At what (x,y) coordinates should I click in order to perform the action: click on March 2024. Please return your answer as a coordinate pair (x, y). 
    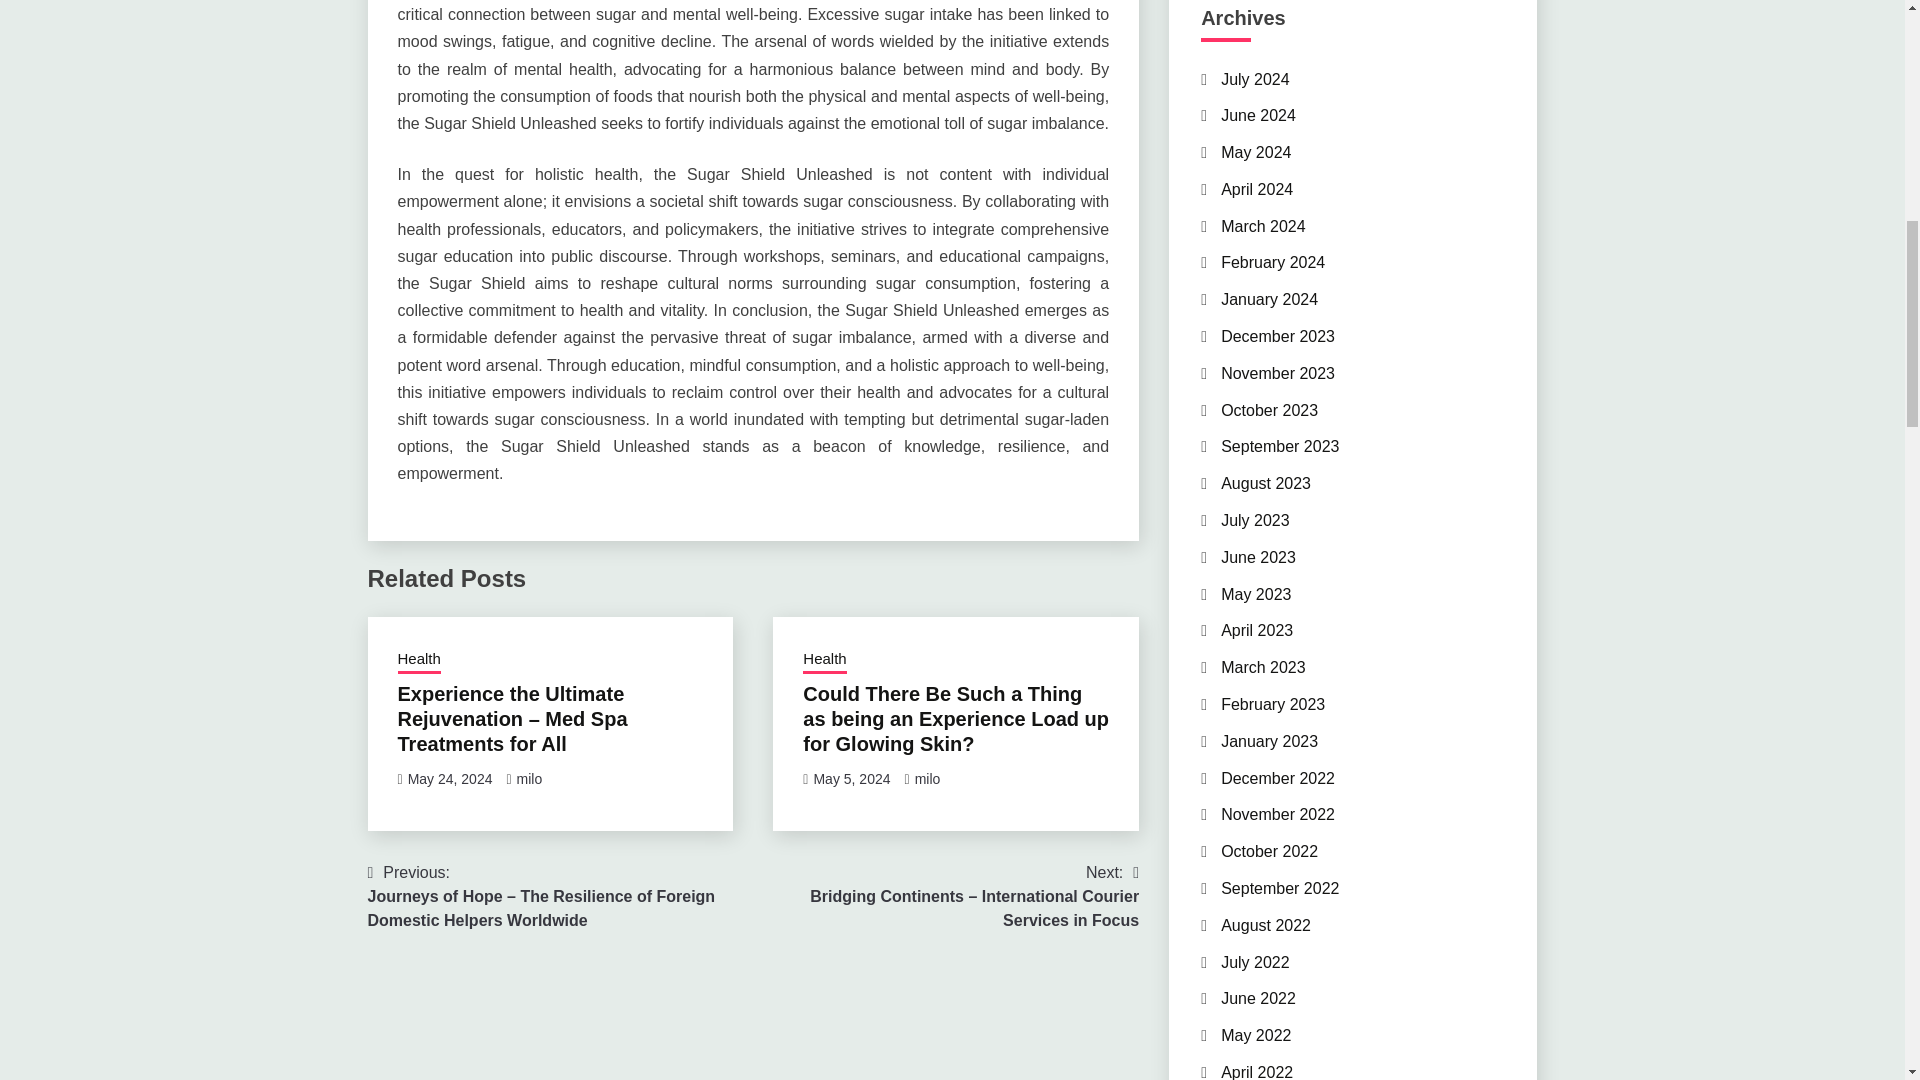
    Looking at the image, I should click on (1263, 226).